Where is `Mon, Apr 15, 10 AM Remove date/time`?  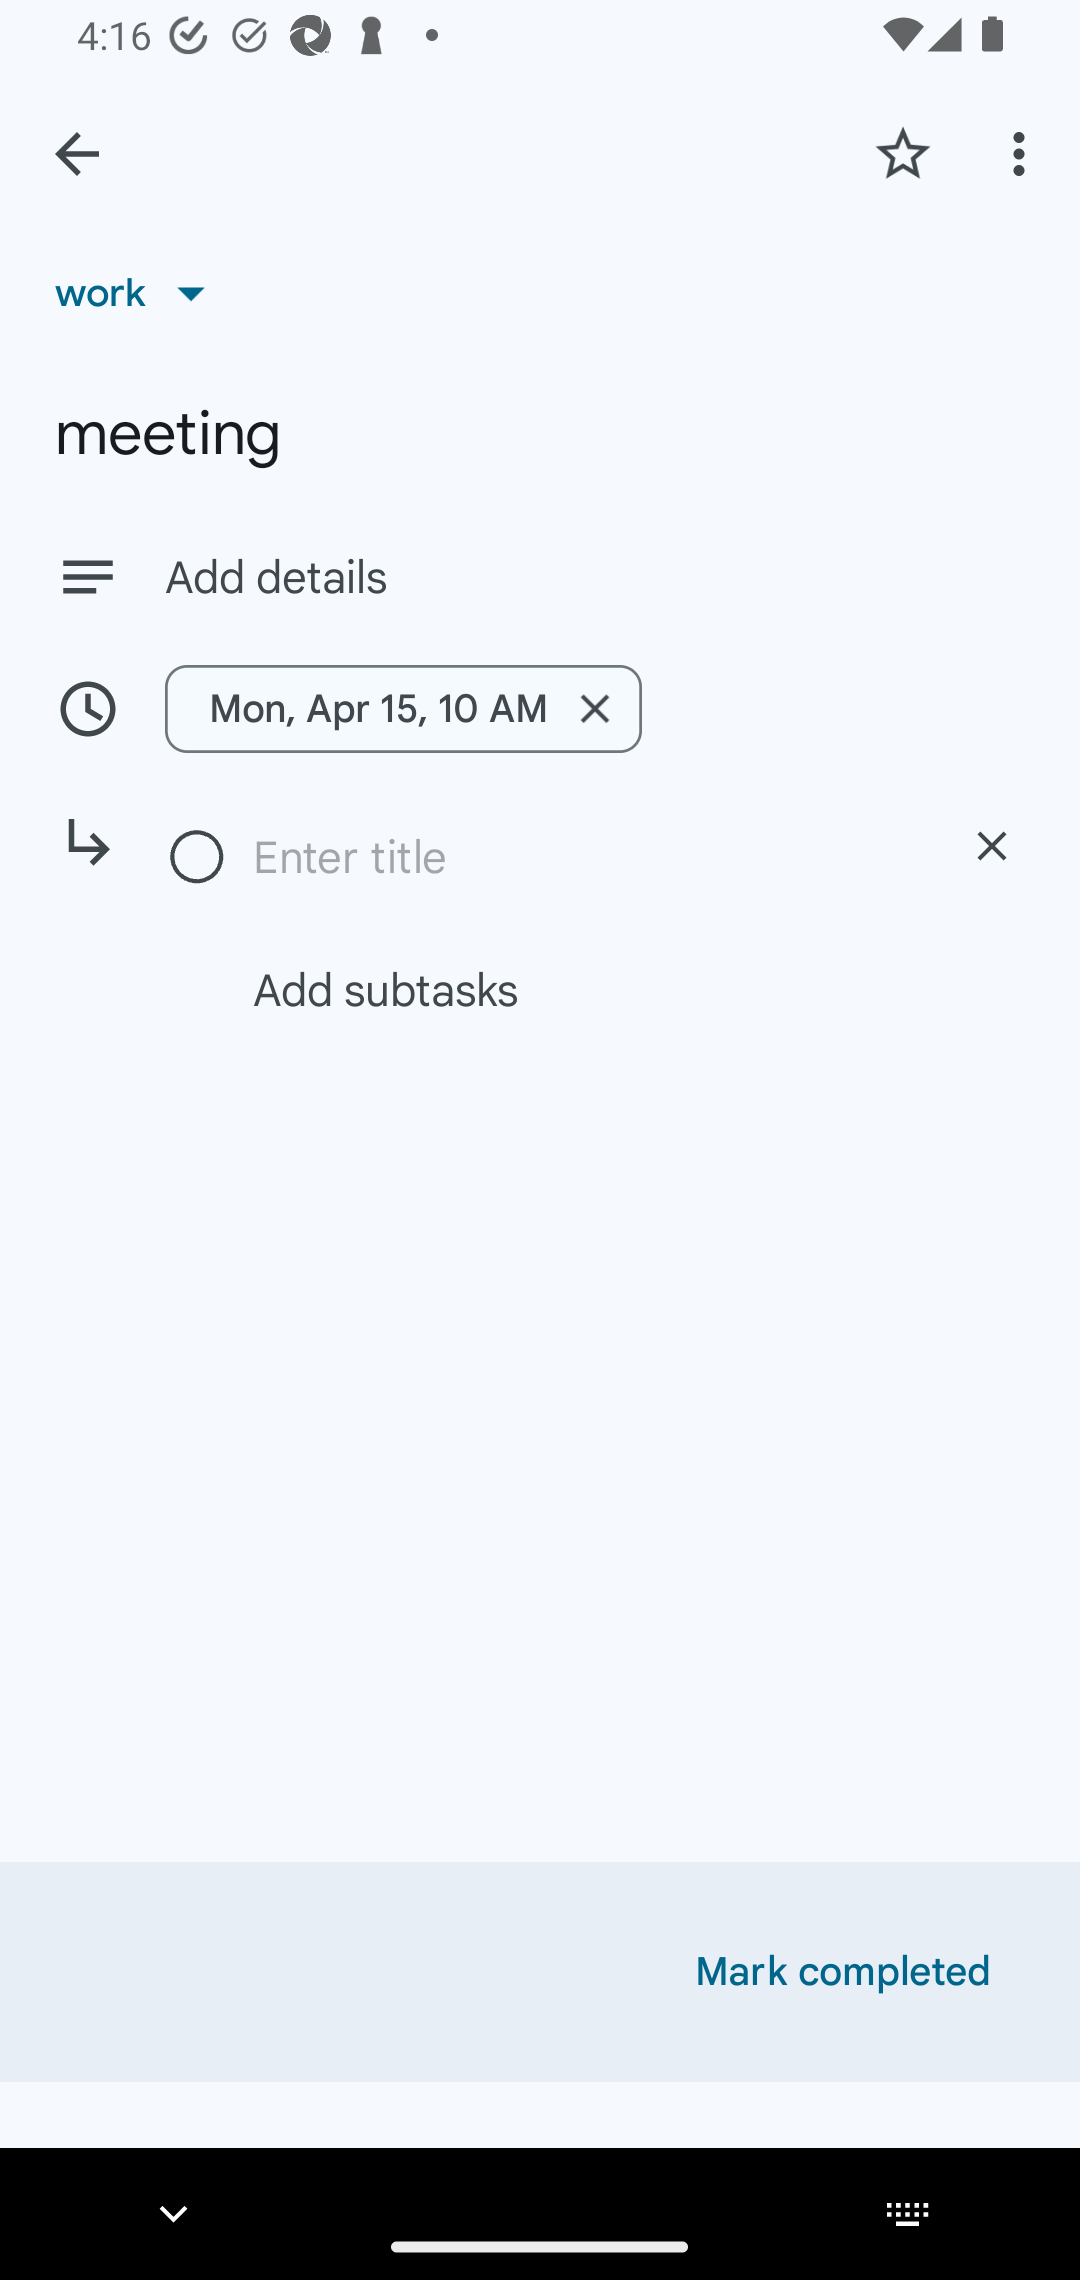 Mon, Apr 15, 10 AM Remove date/time is located at coordinates (540, 708).